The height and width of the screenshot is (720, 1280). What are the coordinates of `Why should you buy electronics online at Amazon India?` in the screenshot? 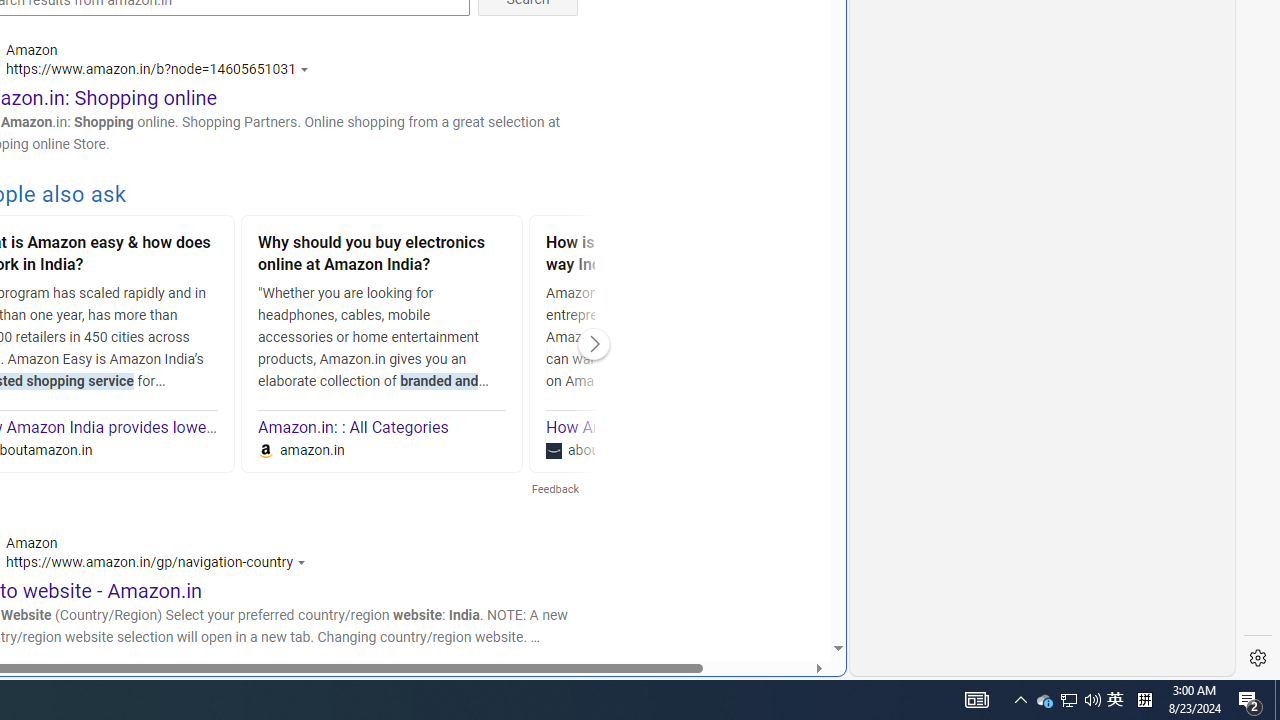 It's located at (382, 256).